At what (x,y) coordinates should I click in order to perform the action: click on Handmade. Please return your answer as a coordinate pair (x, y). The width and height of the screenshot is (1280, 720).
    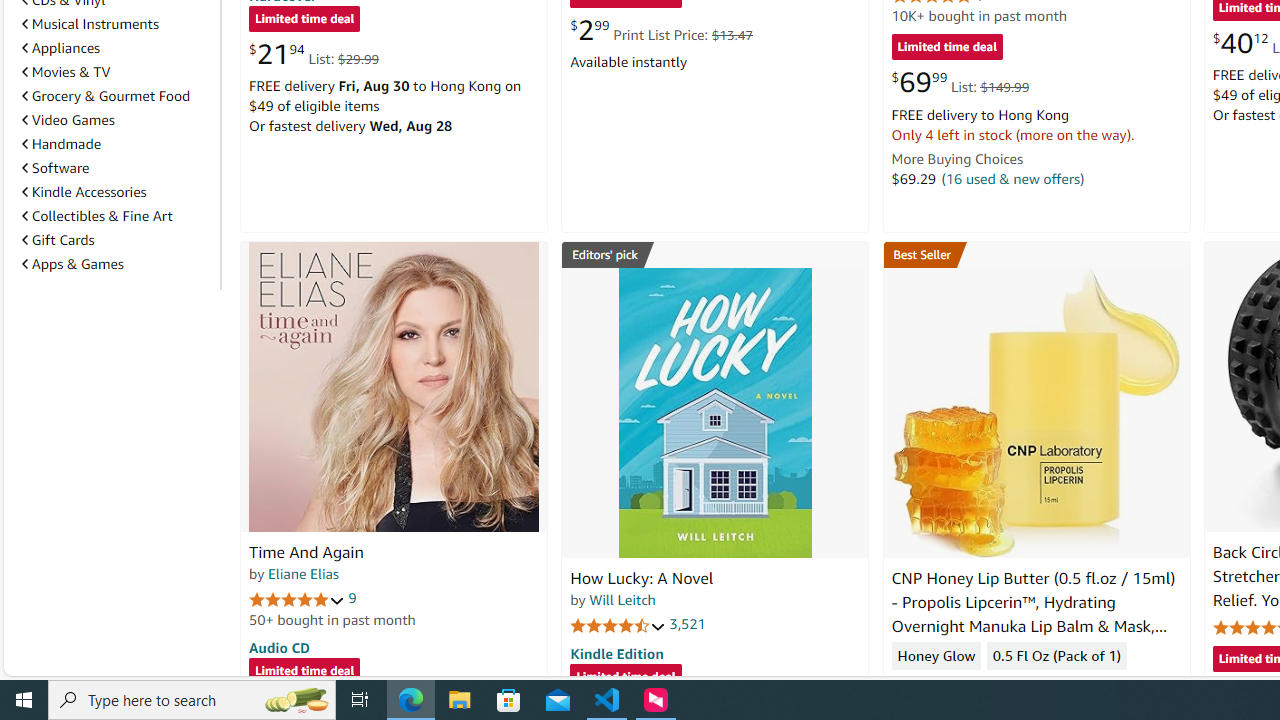
    Looking at the image, I should click on (62, 144).